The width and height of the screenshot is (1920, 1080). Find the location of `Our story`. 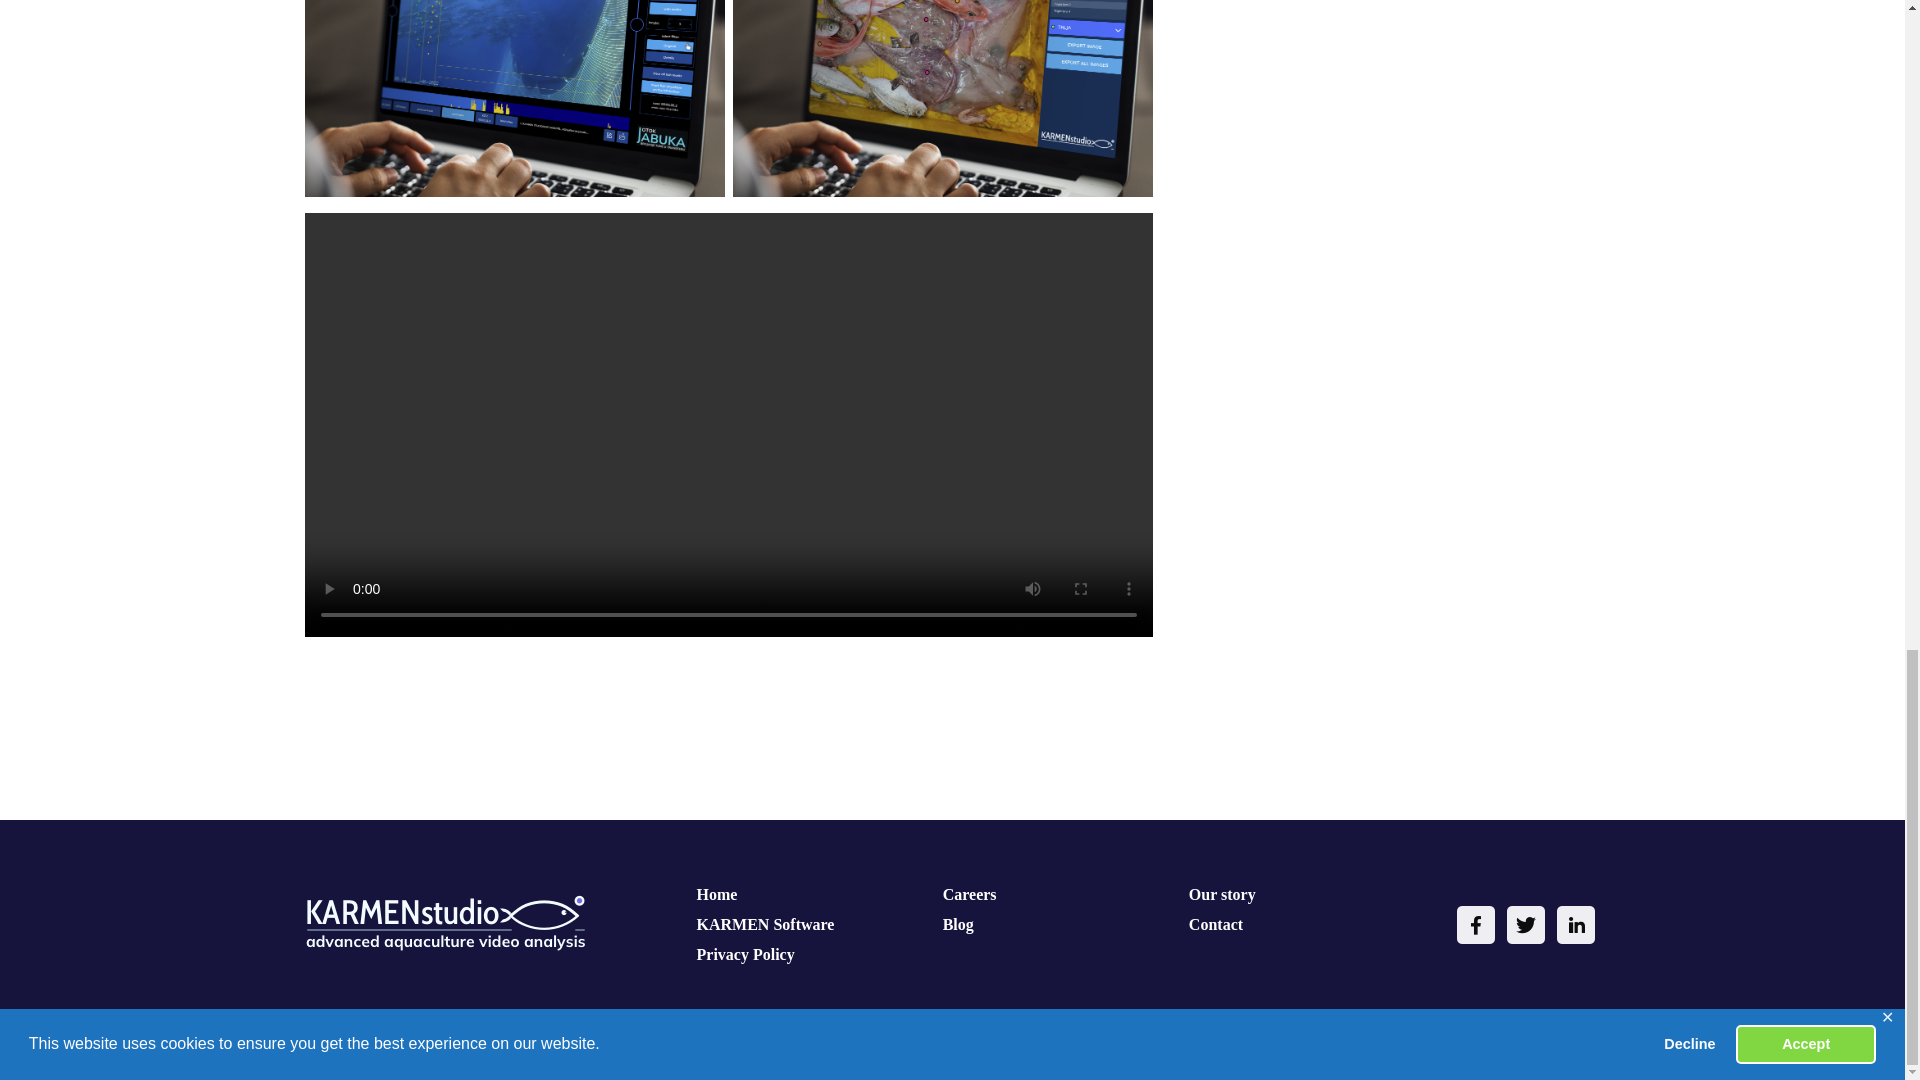

Our story is located at coordinates (1222, 894).